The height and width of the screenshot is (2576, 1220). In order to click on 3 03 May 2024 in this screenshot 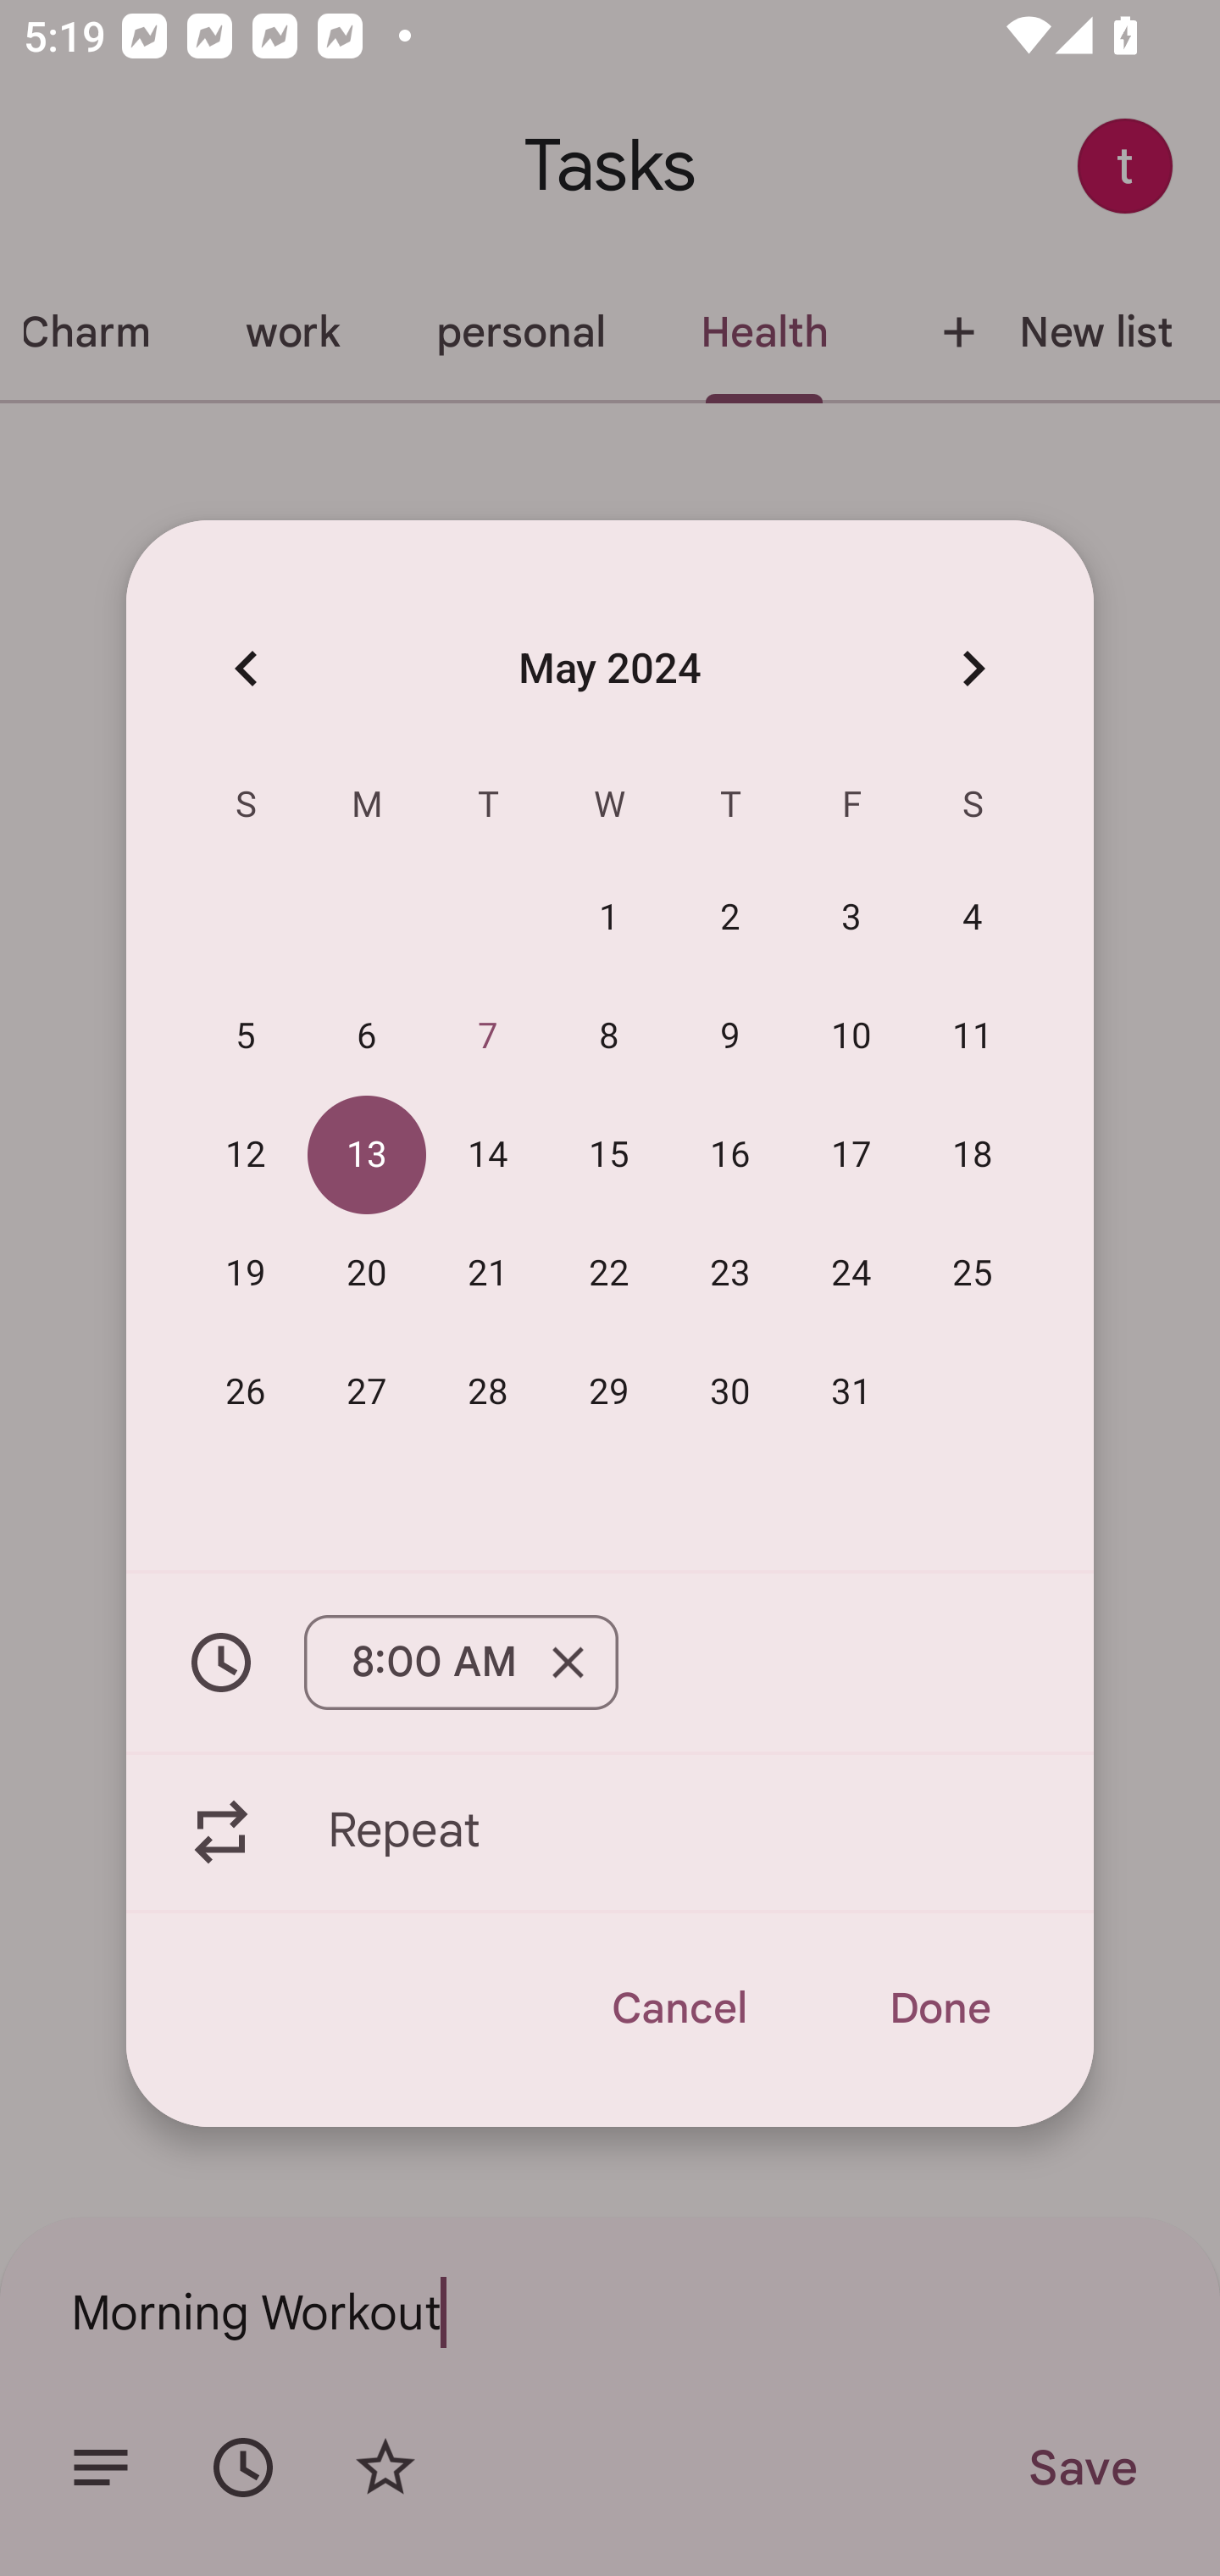, I will do `click(852, 917)`.